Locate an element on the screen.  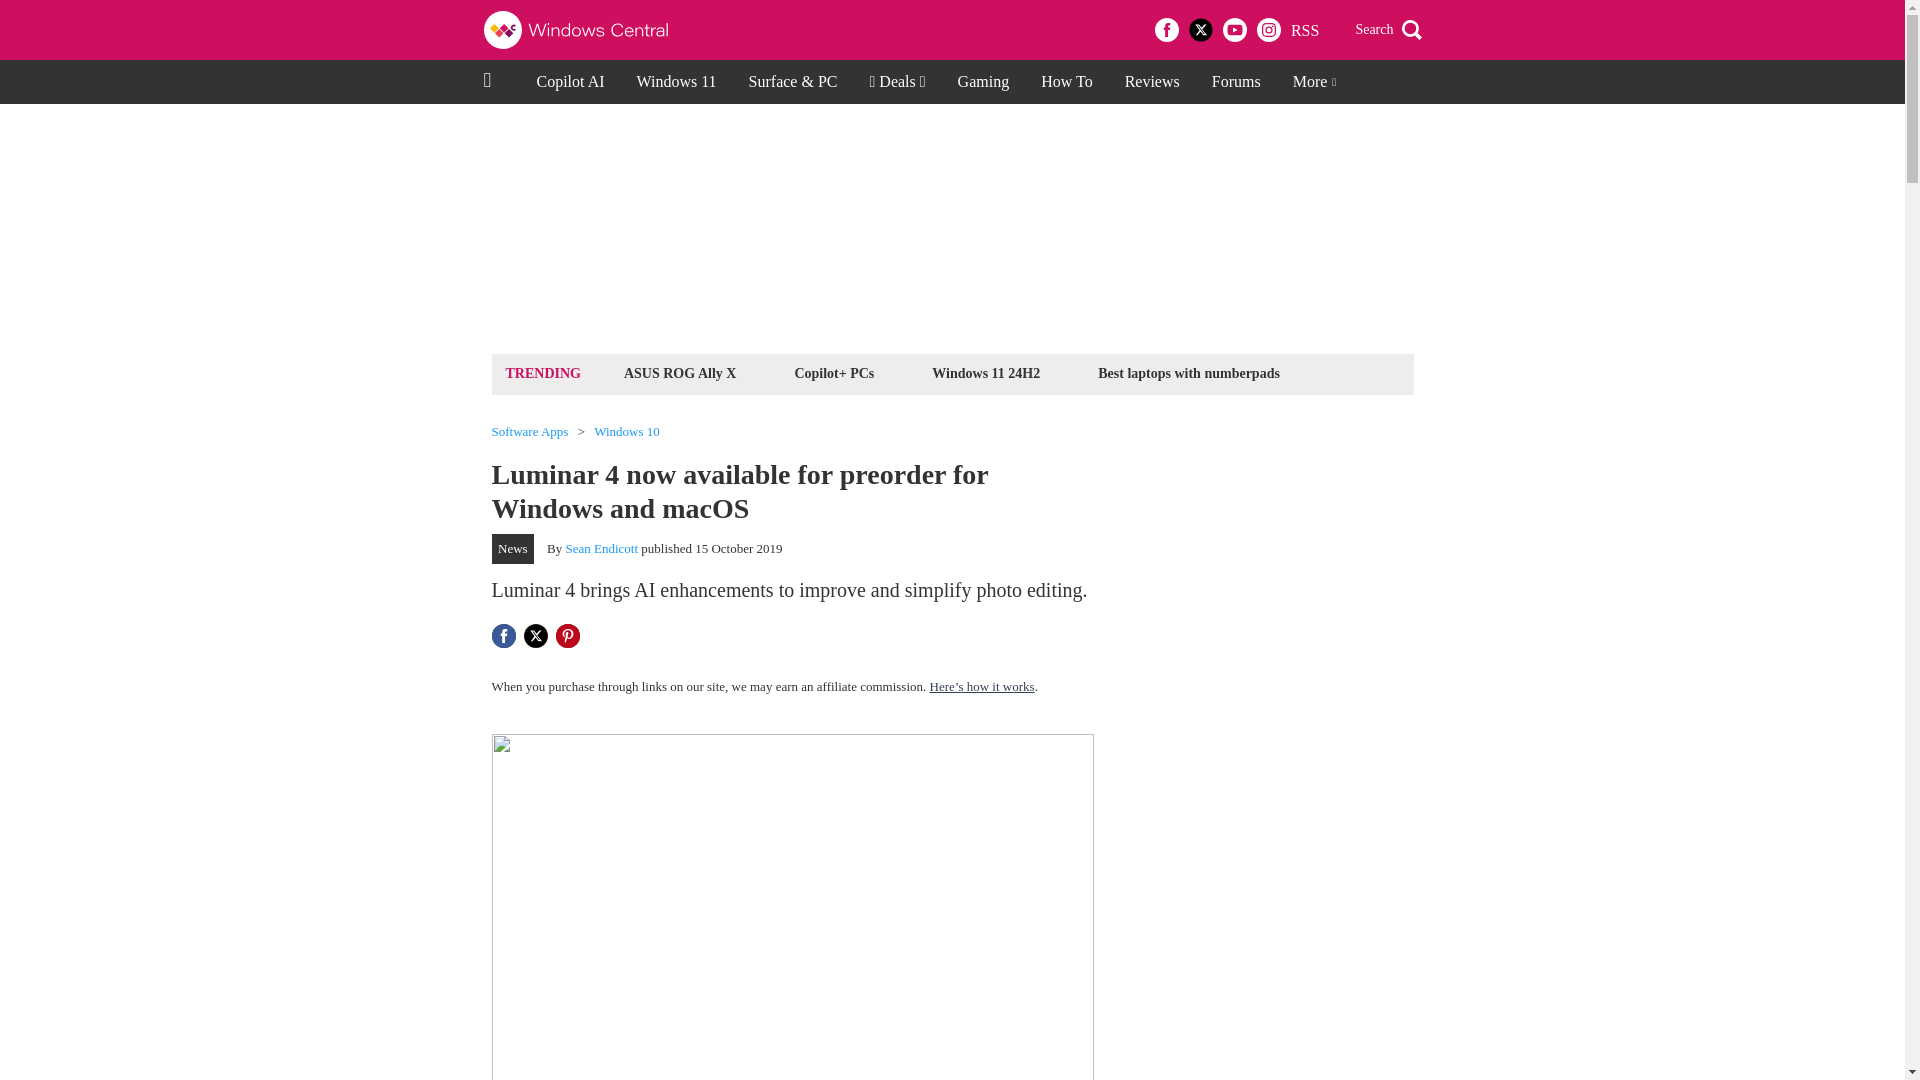
Forums is located at coordinates (1236, 82).